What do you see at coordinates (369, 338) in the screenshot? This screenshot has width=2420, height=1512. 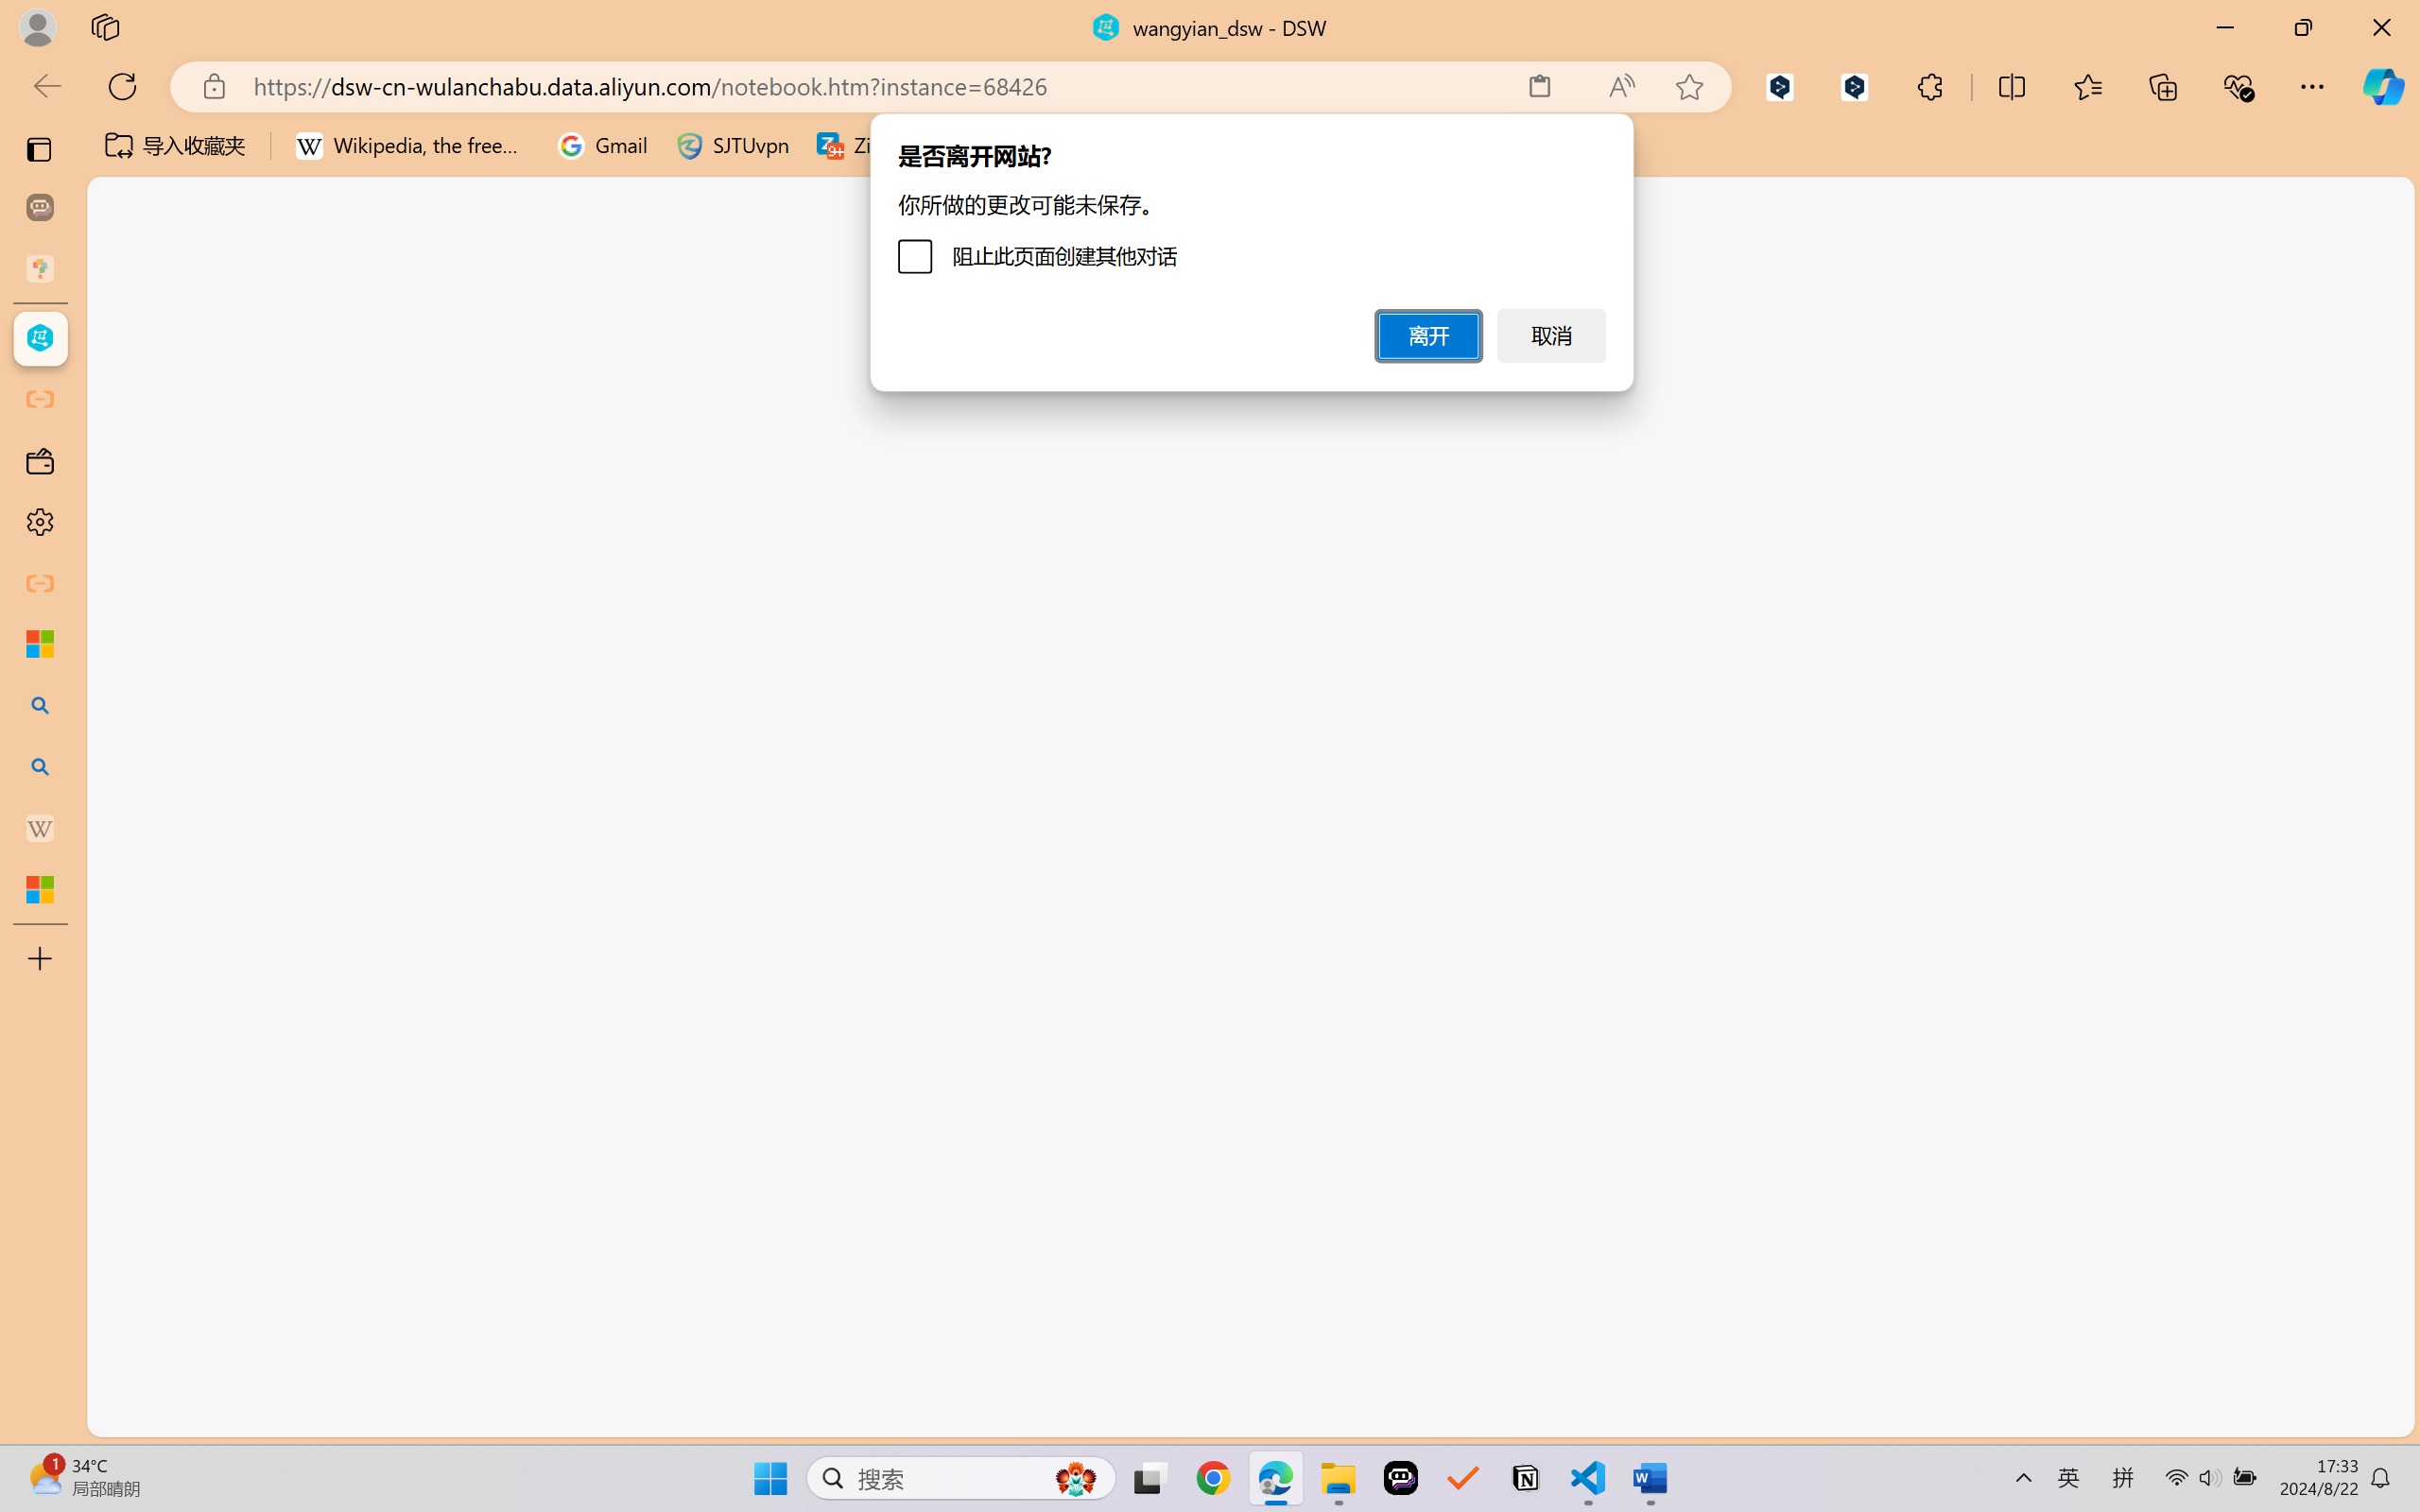 I see `Explorer actions` at bounding box center [369, 338].